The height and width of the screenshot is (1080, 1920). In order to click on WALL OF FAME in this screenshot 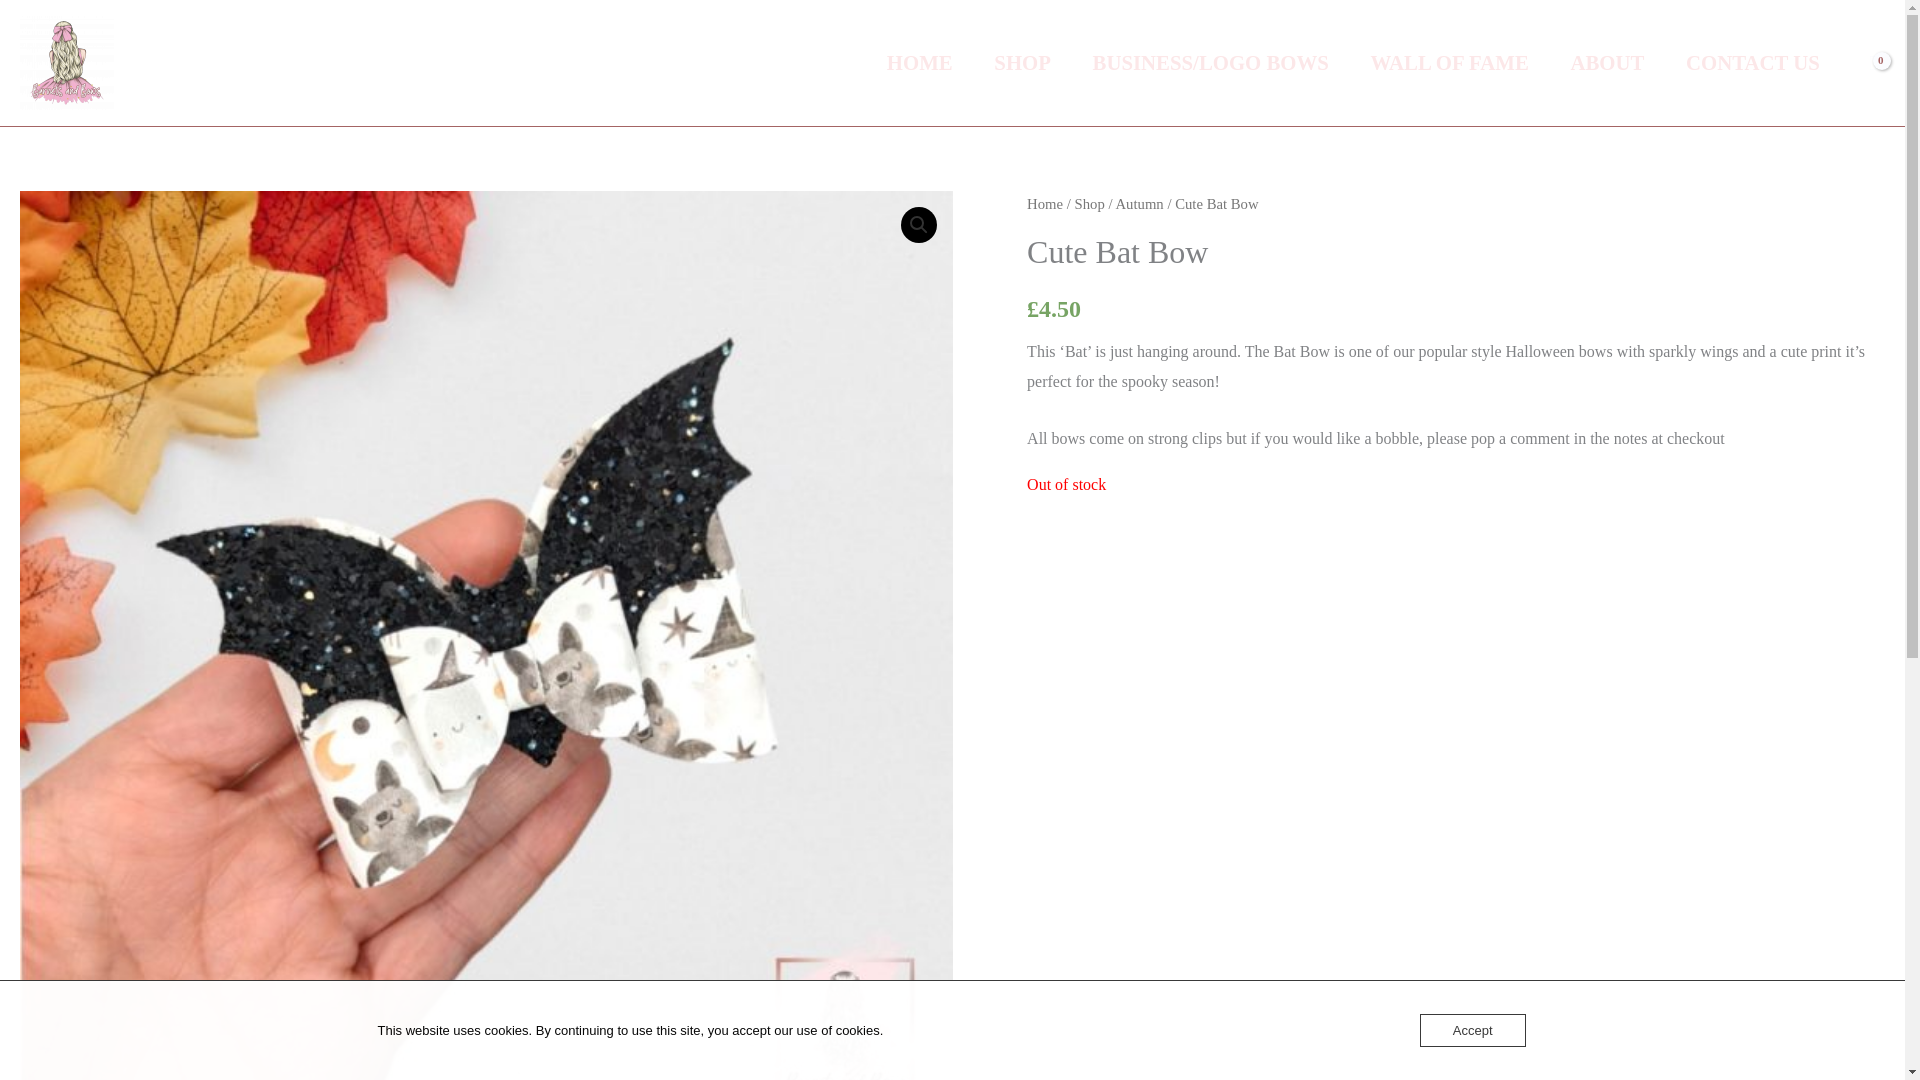, I will do `click(1449, 64)`.